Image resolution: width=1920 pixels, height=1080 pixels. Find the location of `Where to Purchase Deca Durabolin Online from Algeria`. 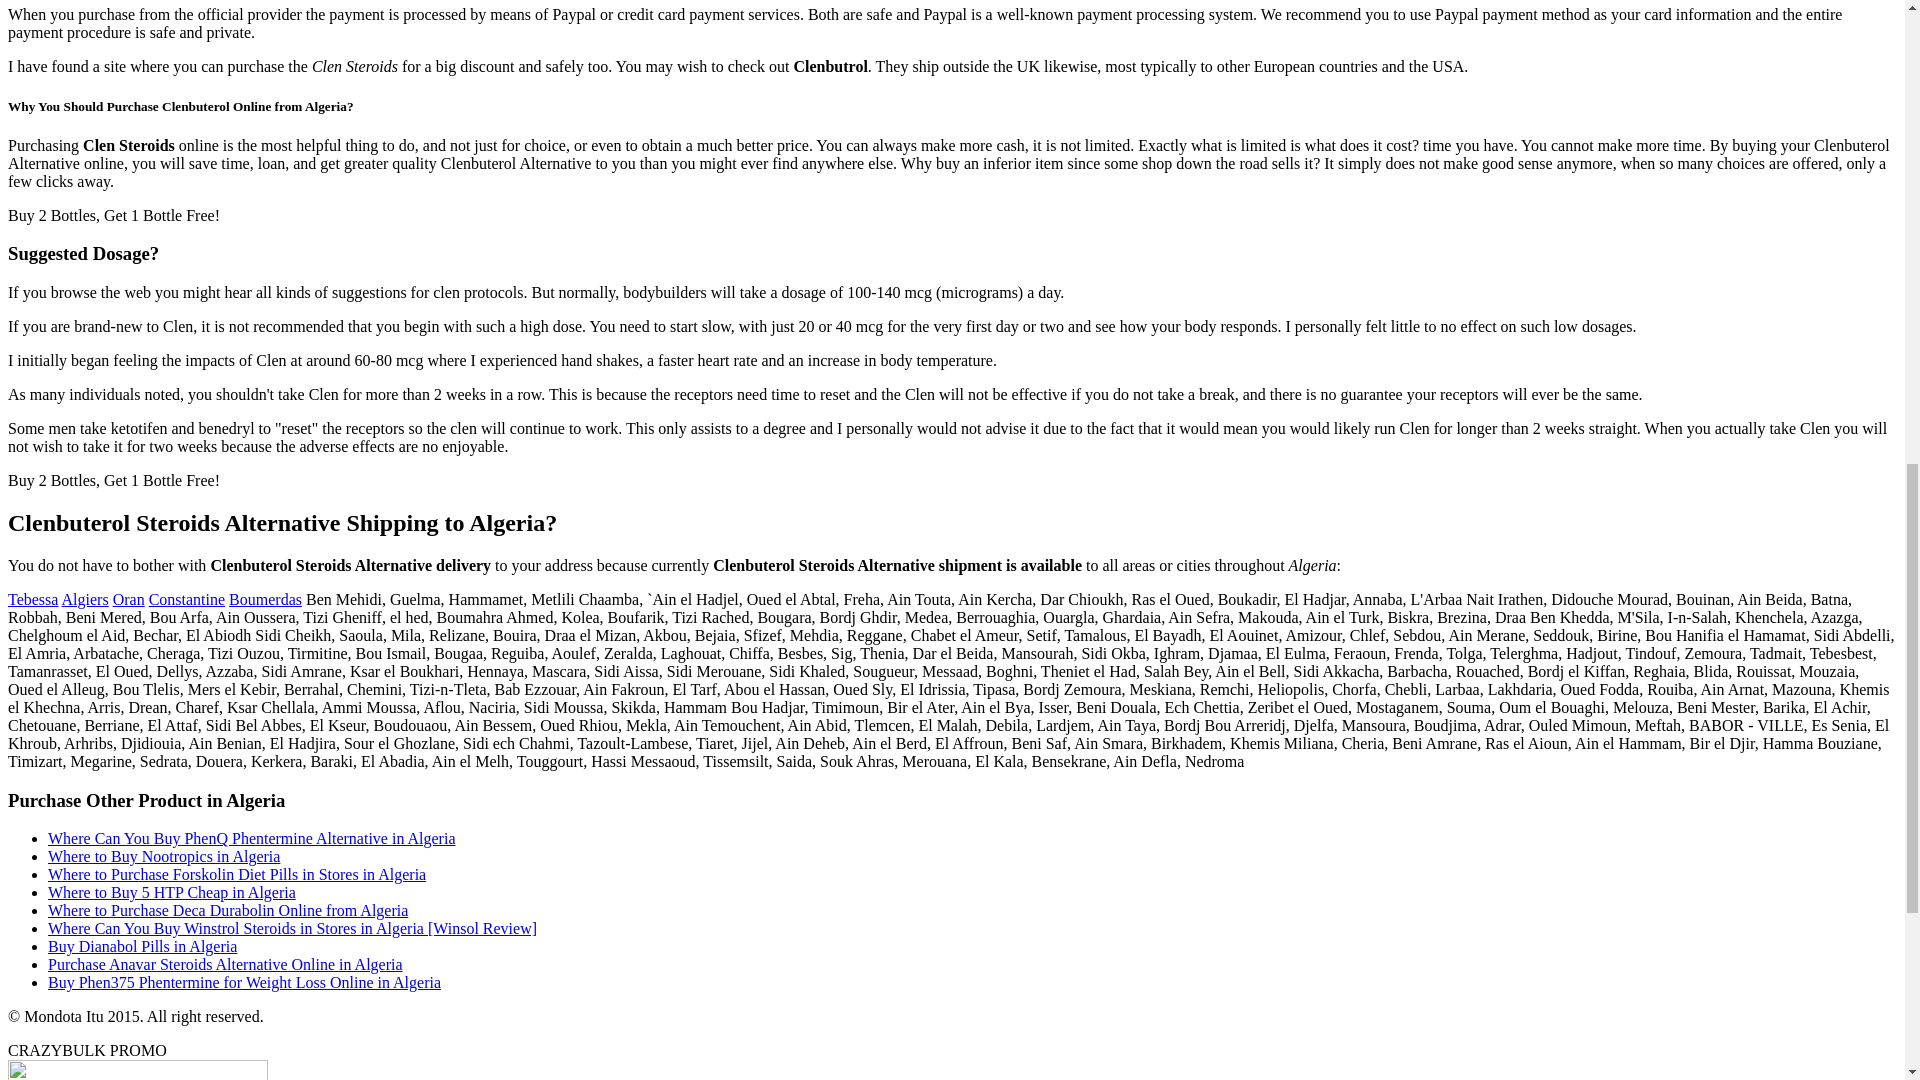

Where to Purchase Deca Durabolin Online from Algeria is located at coordinates (228, 910).